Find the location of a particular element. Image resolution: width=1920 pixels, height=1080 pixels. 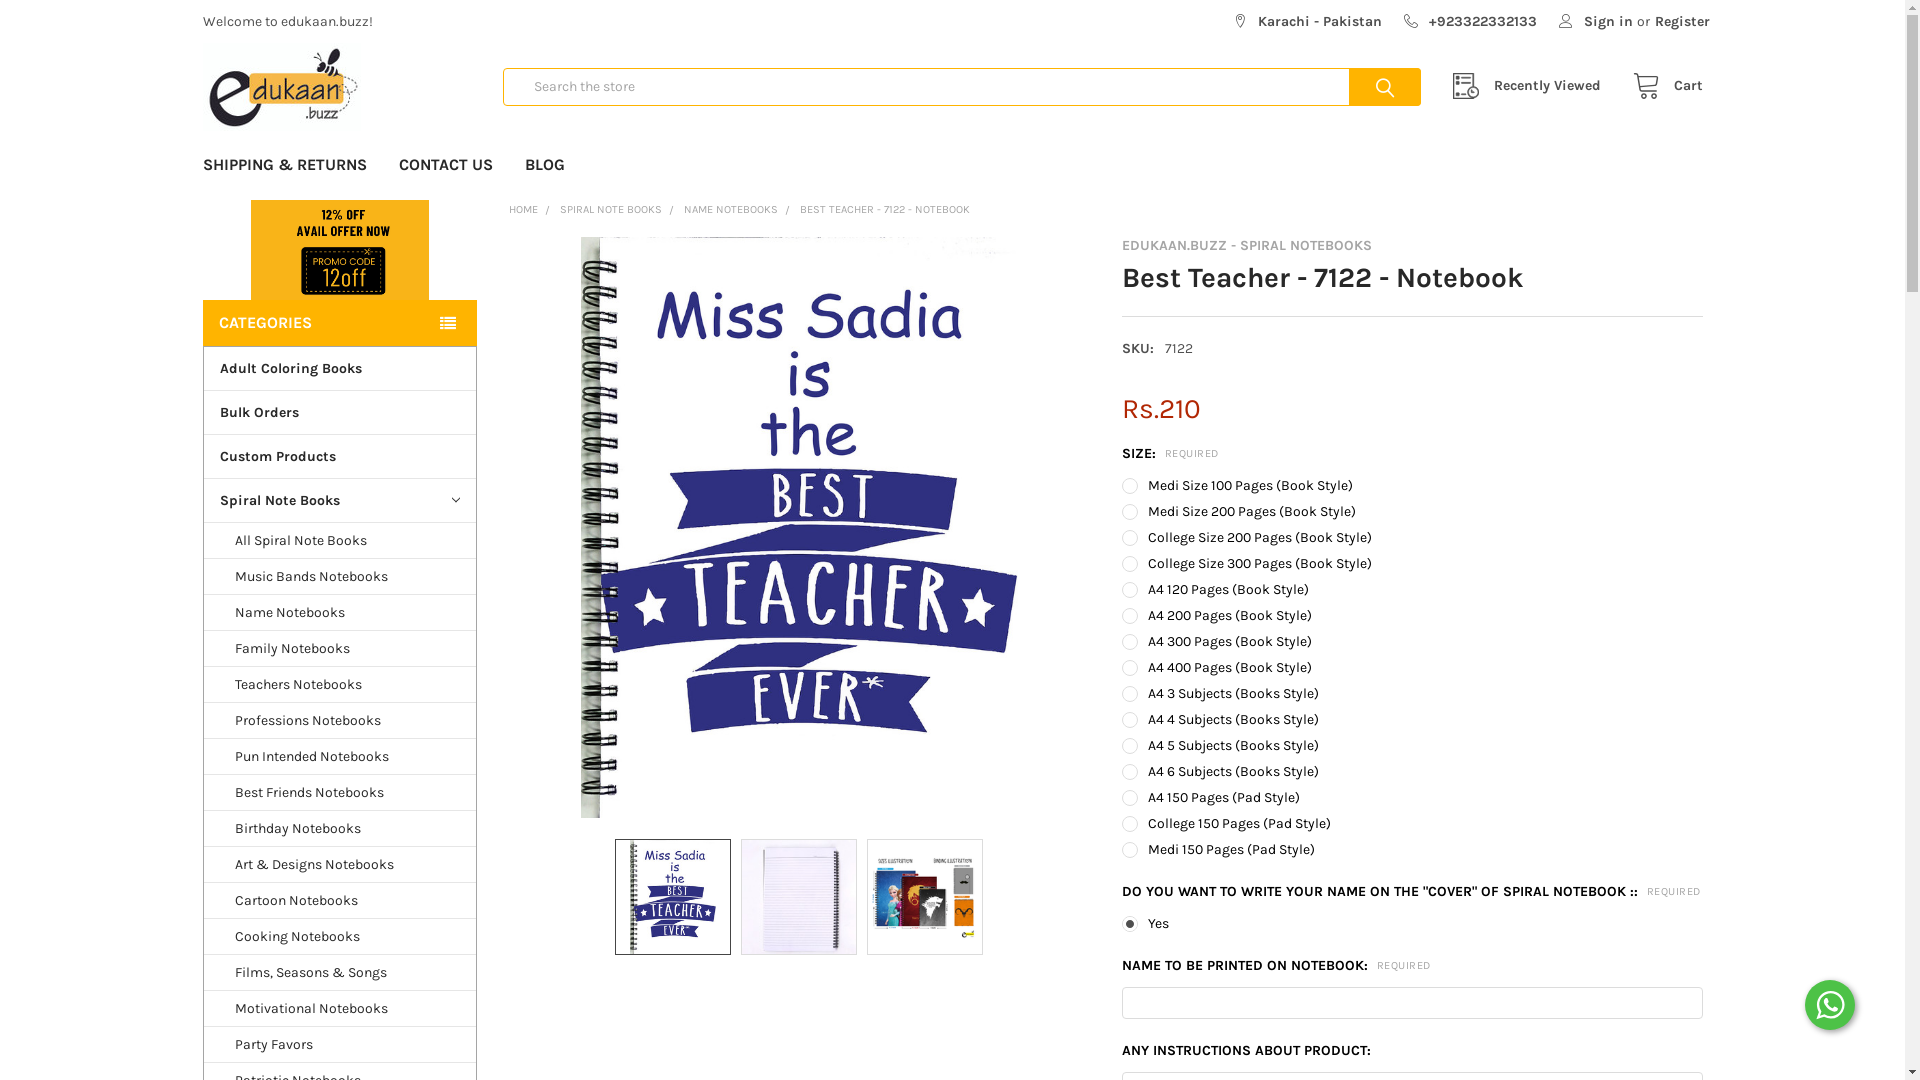

Sign in is located at coordinates (1596, 16).